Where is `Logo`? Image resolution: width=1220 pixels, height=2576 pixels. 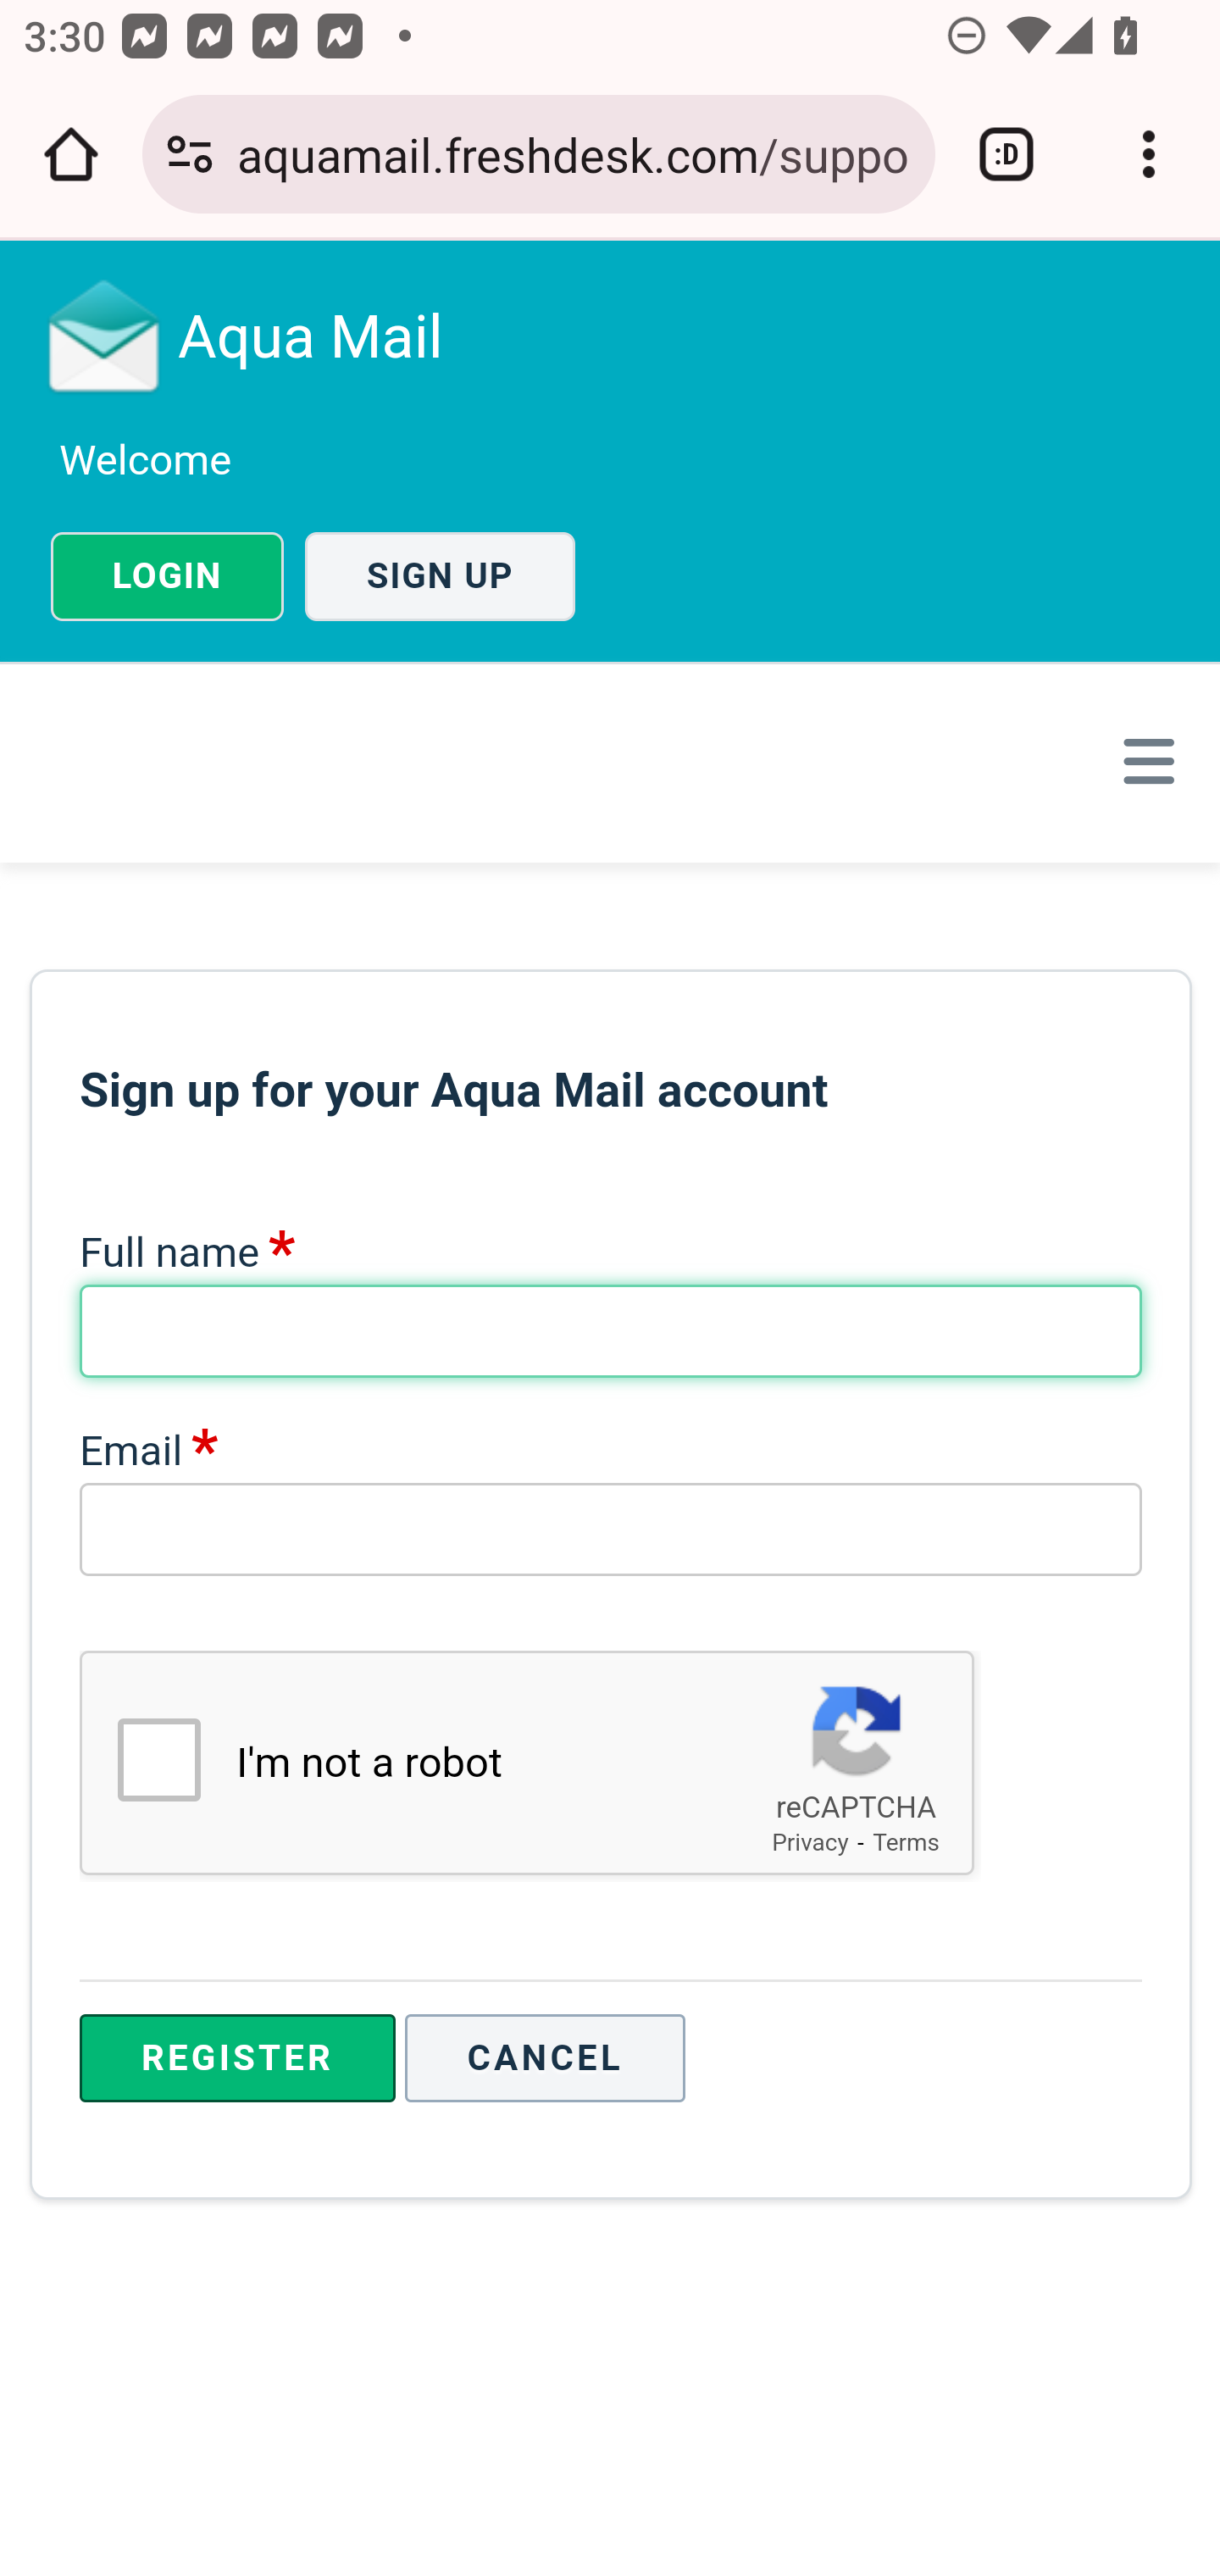 Logo is located at coordinates (105, 336).